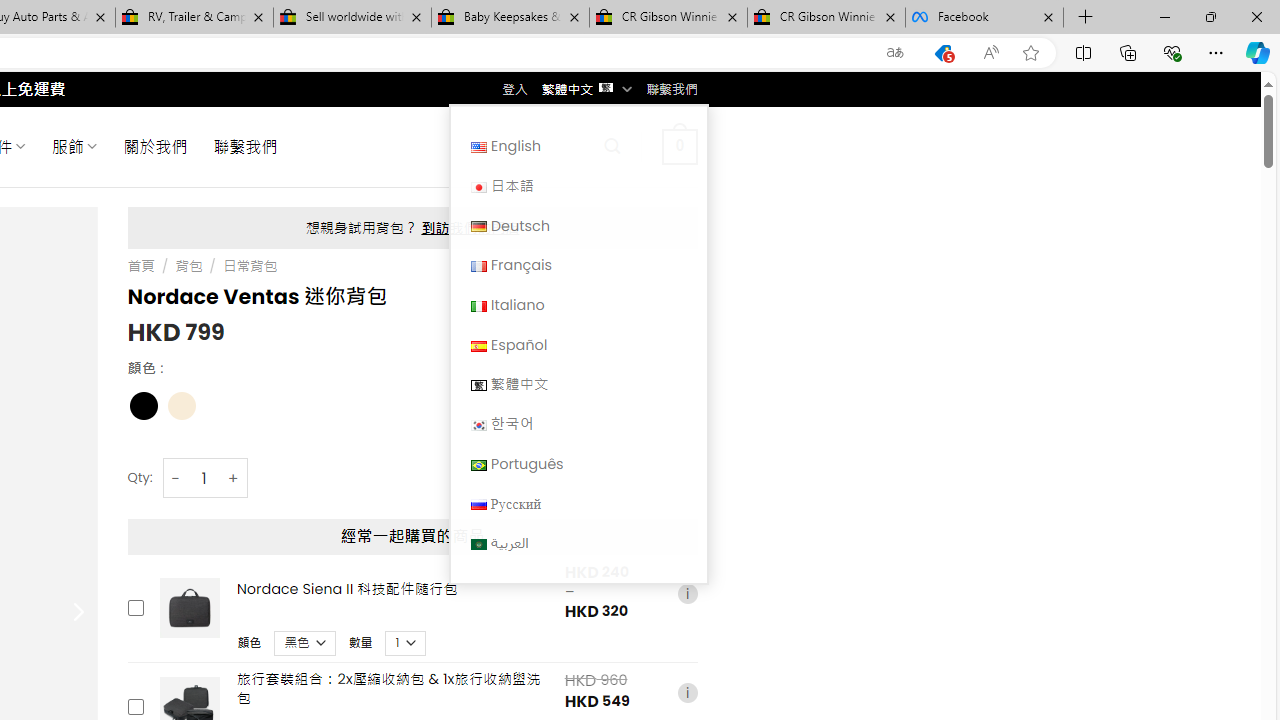 The height and width of the screenshot is (720, 1280). I want to click on English English, so click(578, 146).